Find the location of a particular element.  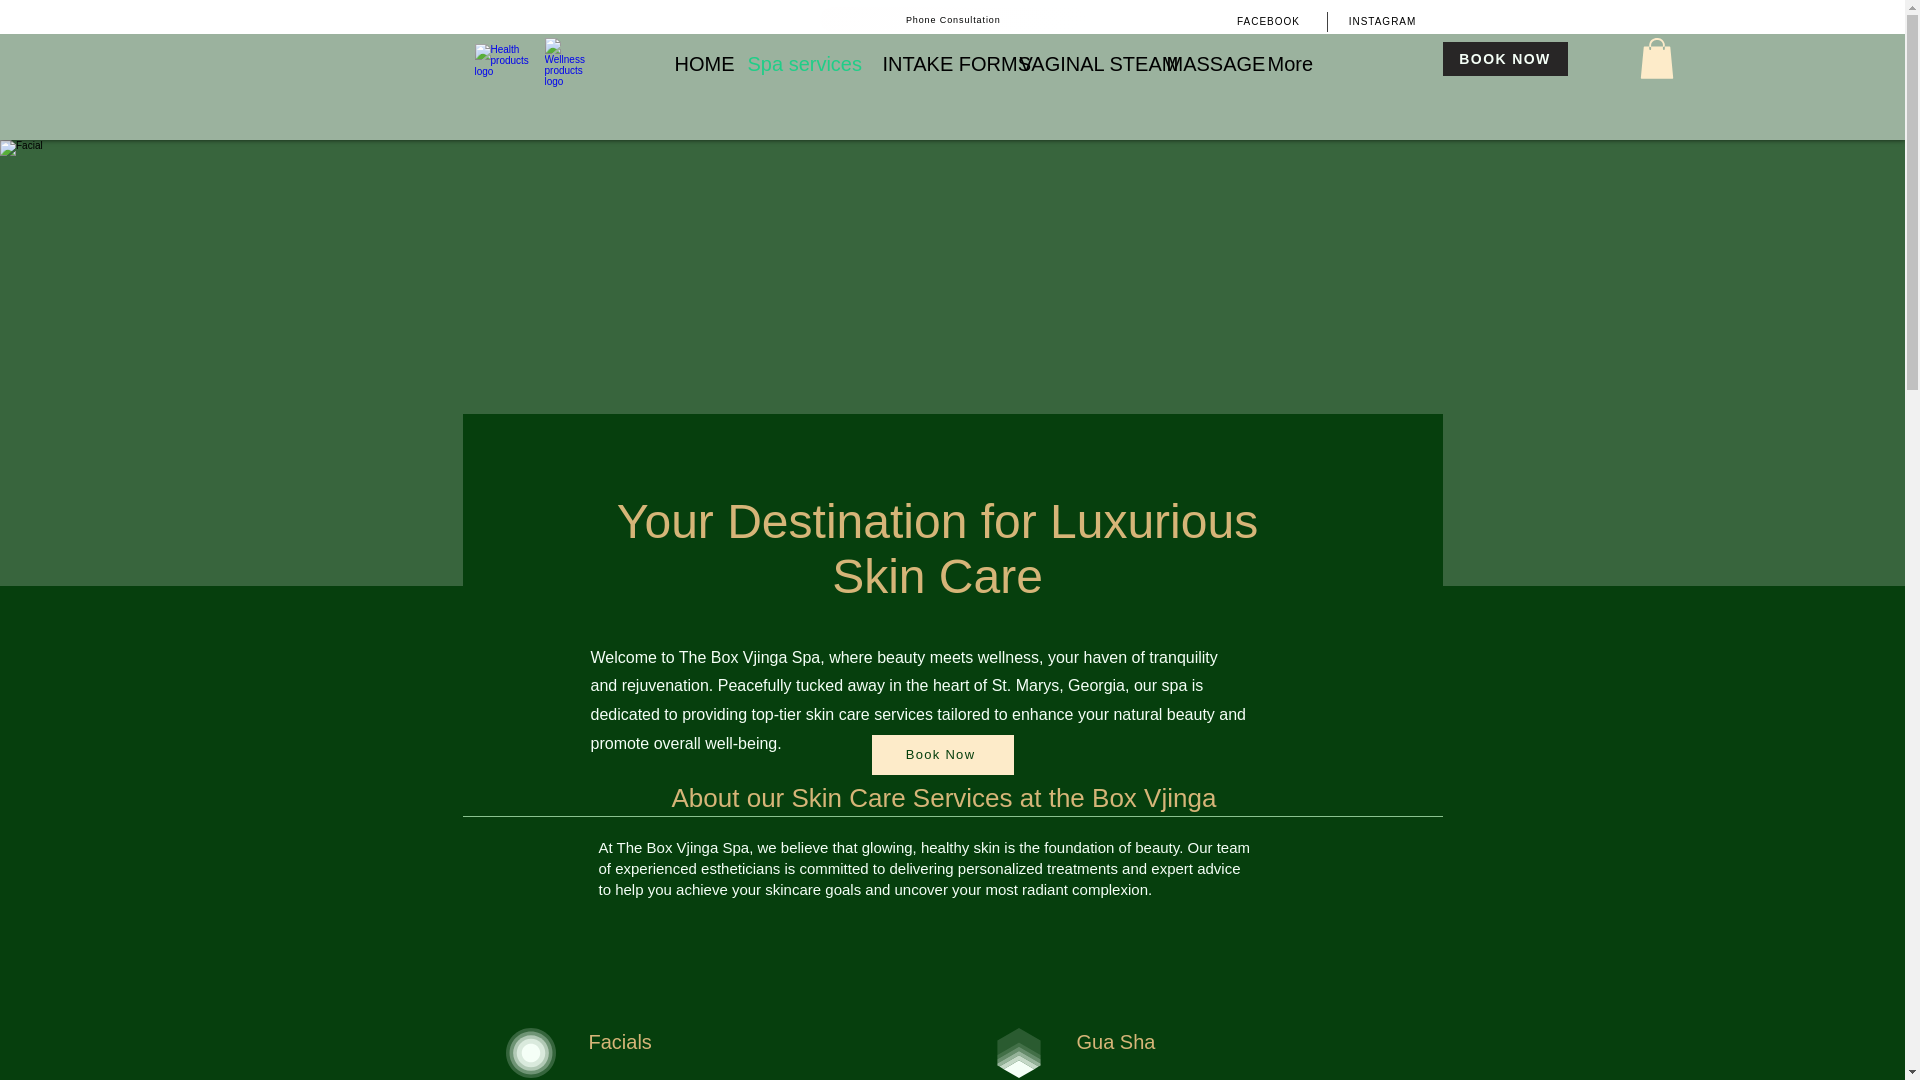

Spa services is located at coordinates (799, 62).